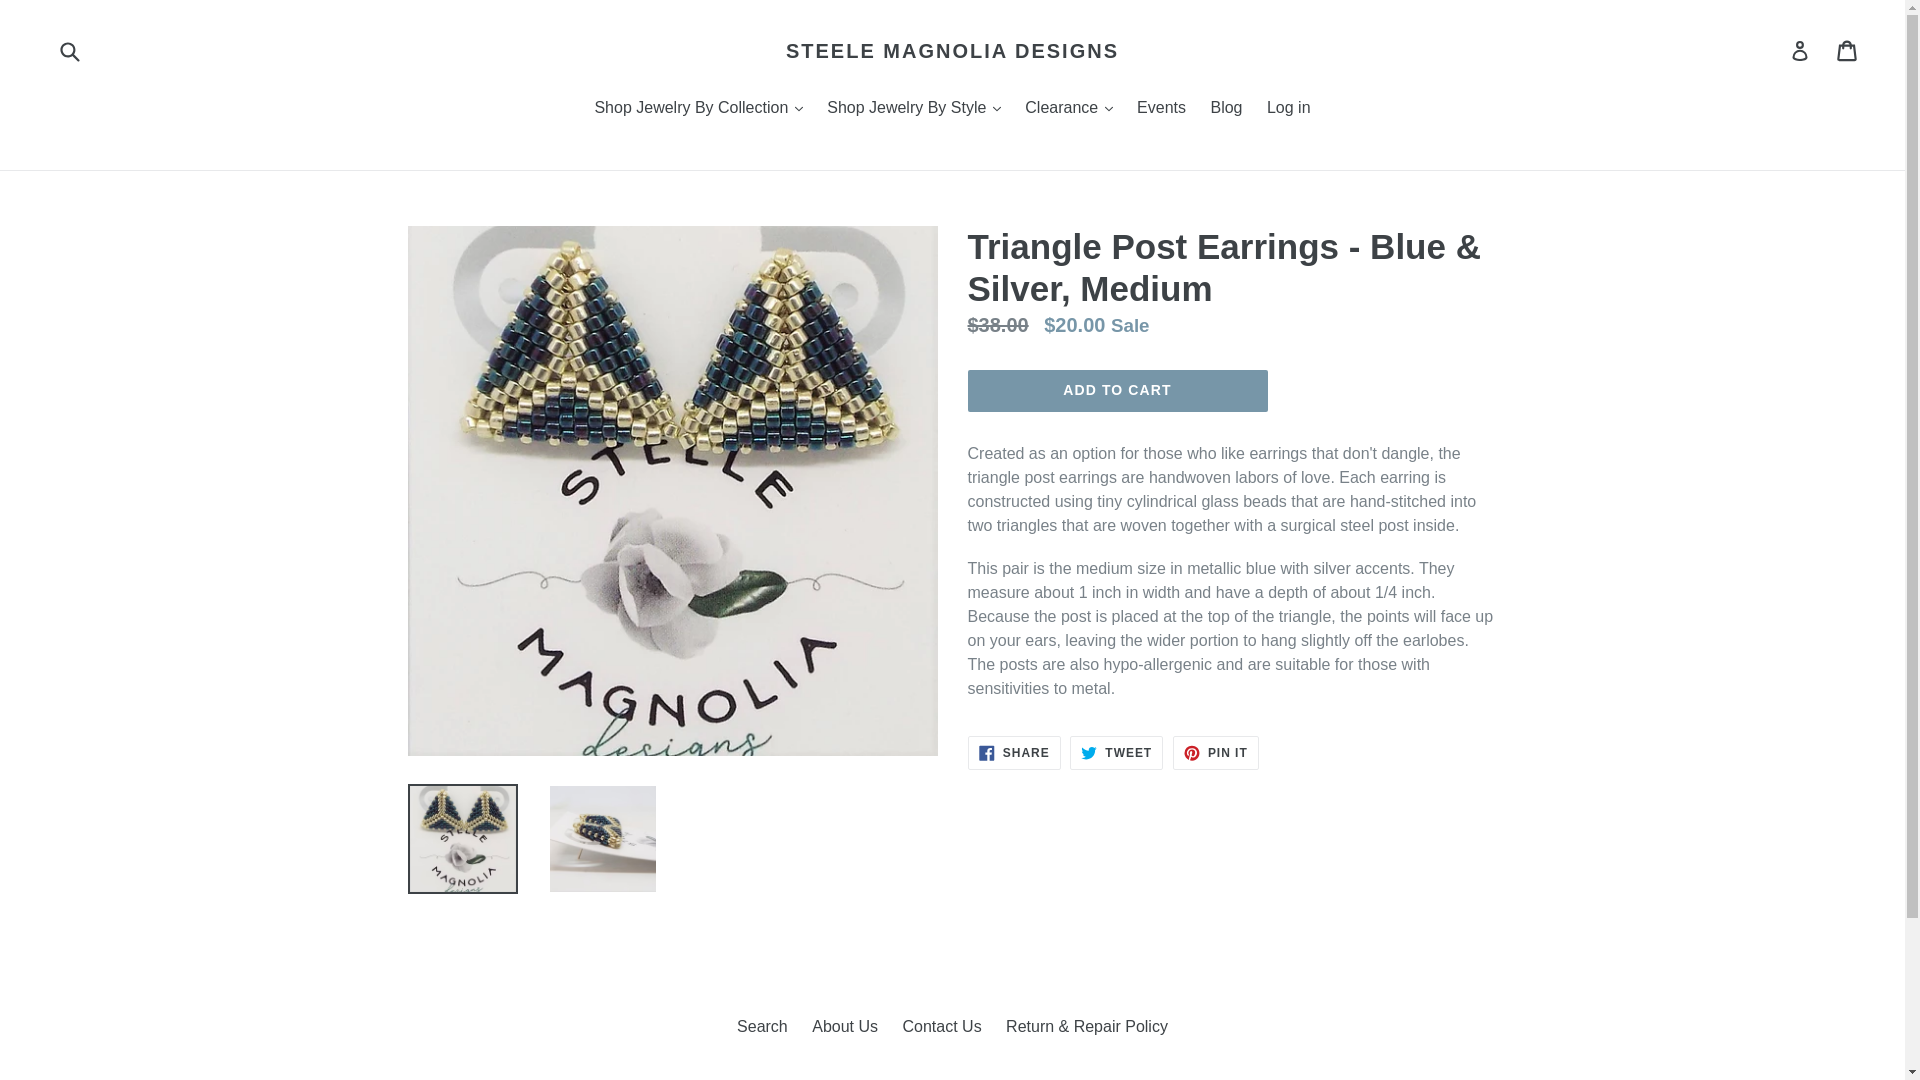 This screenshot has height=1080, width=1920. What do you see at coordinates (1116, 752) in the screenshot?
I see `Tweet on Twitter` at bounding box center [1116, 752].